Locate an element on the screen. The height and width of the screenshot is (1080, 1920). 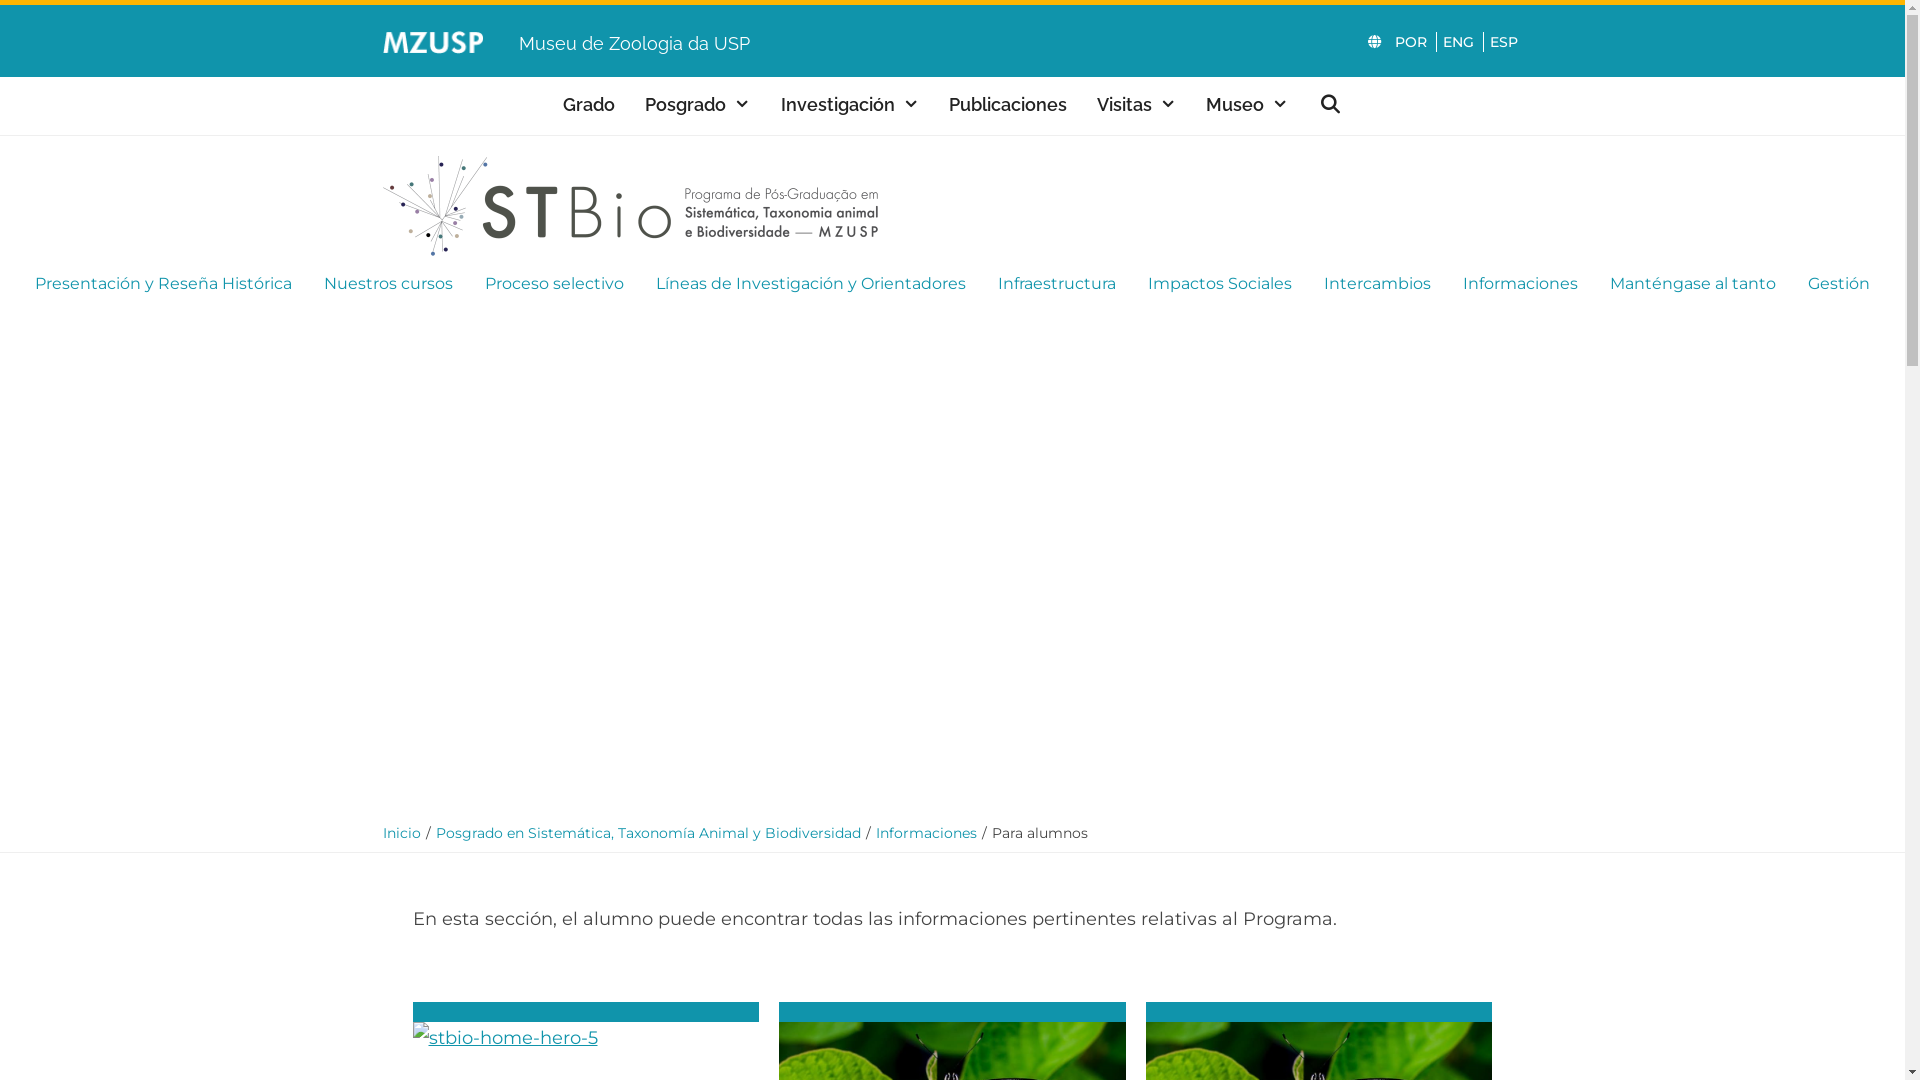
Informaciones is located at coordinates (1520, 284).